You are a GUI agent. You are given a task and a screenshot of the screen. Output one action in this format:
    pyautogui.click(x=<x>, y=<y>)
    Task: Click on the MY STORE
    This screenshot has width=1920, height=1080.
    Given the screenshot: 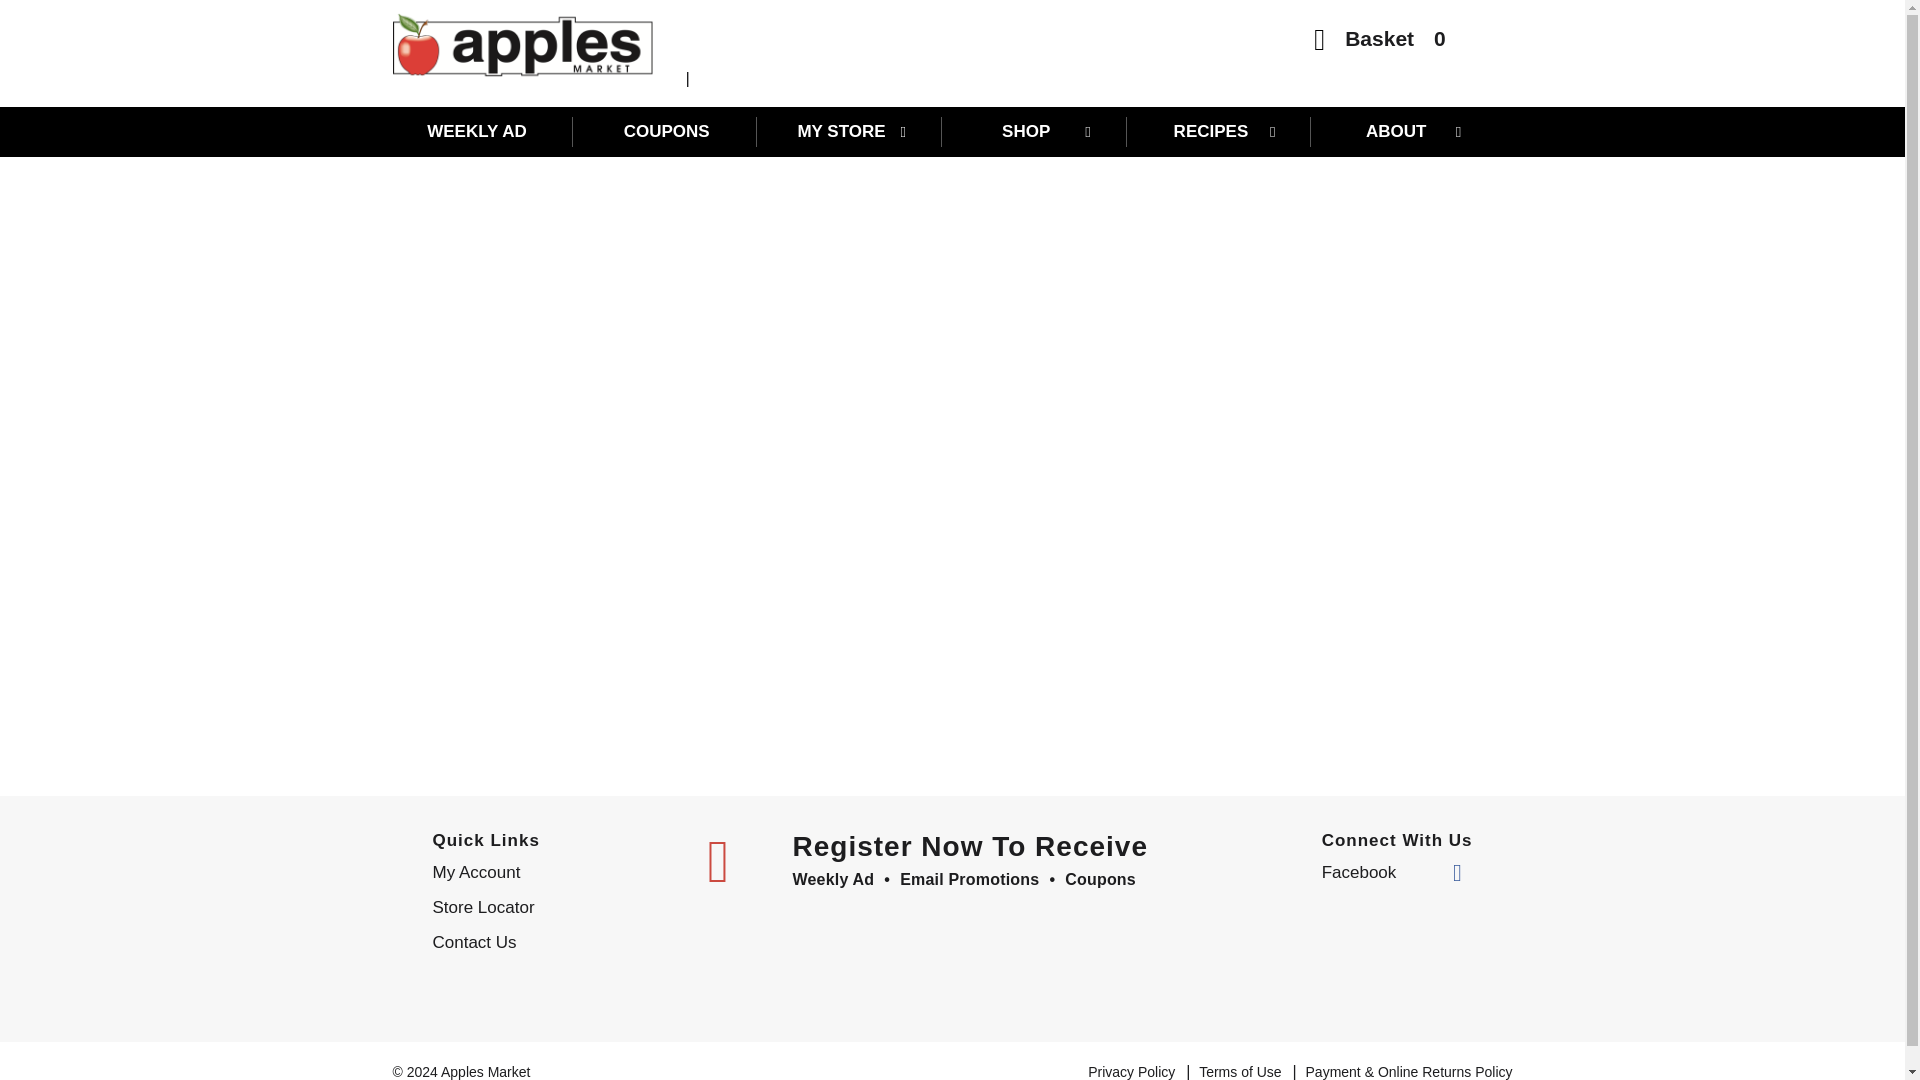 What is the action you would take?
    pyautogui.click(x=852, y=131)
    